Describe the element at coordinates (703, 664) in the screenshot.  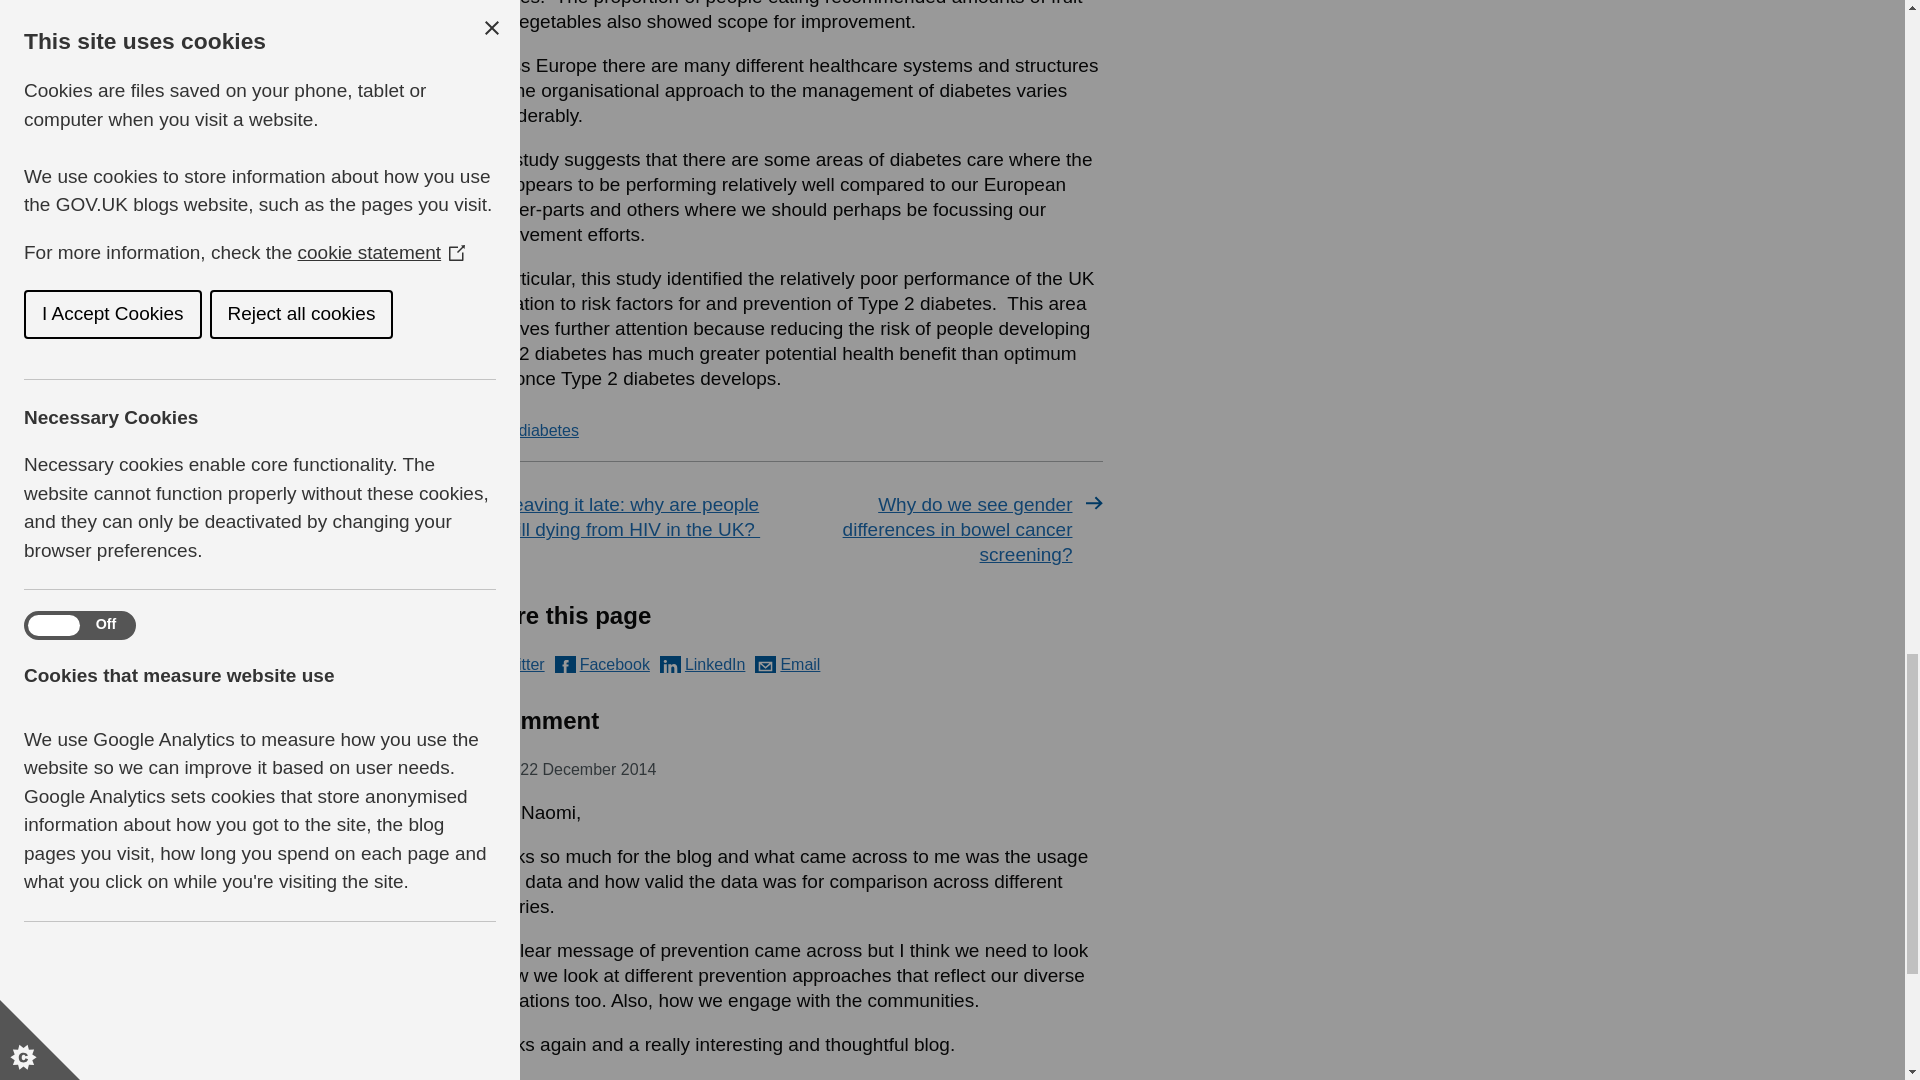
I see `LinkedIn` at that location.